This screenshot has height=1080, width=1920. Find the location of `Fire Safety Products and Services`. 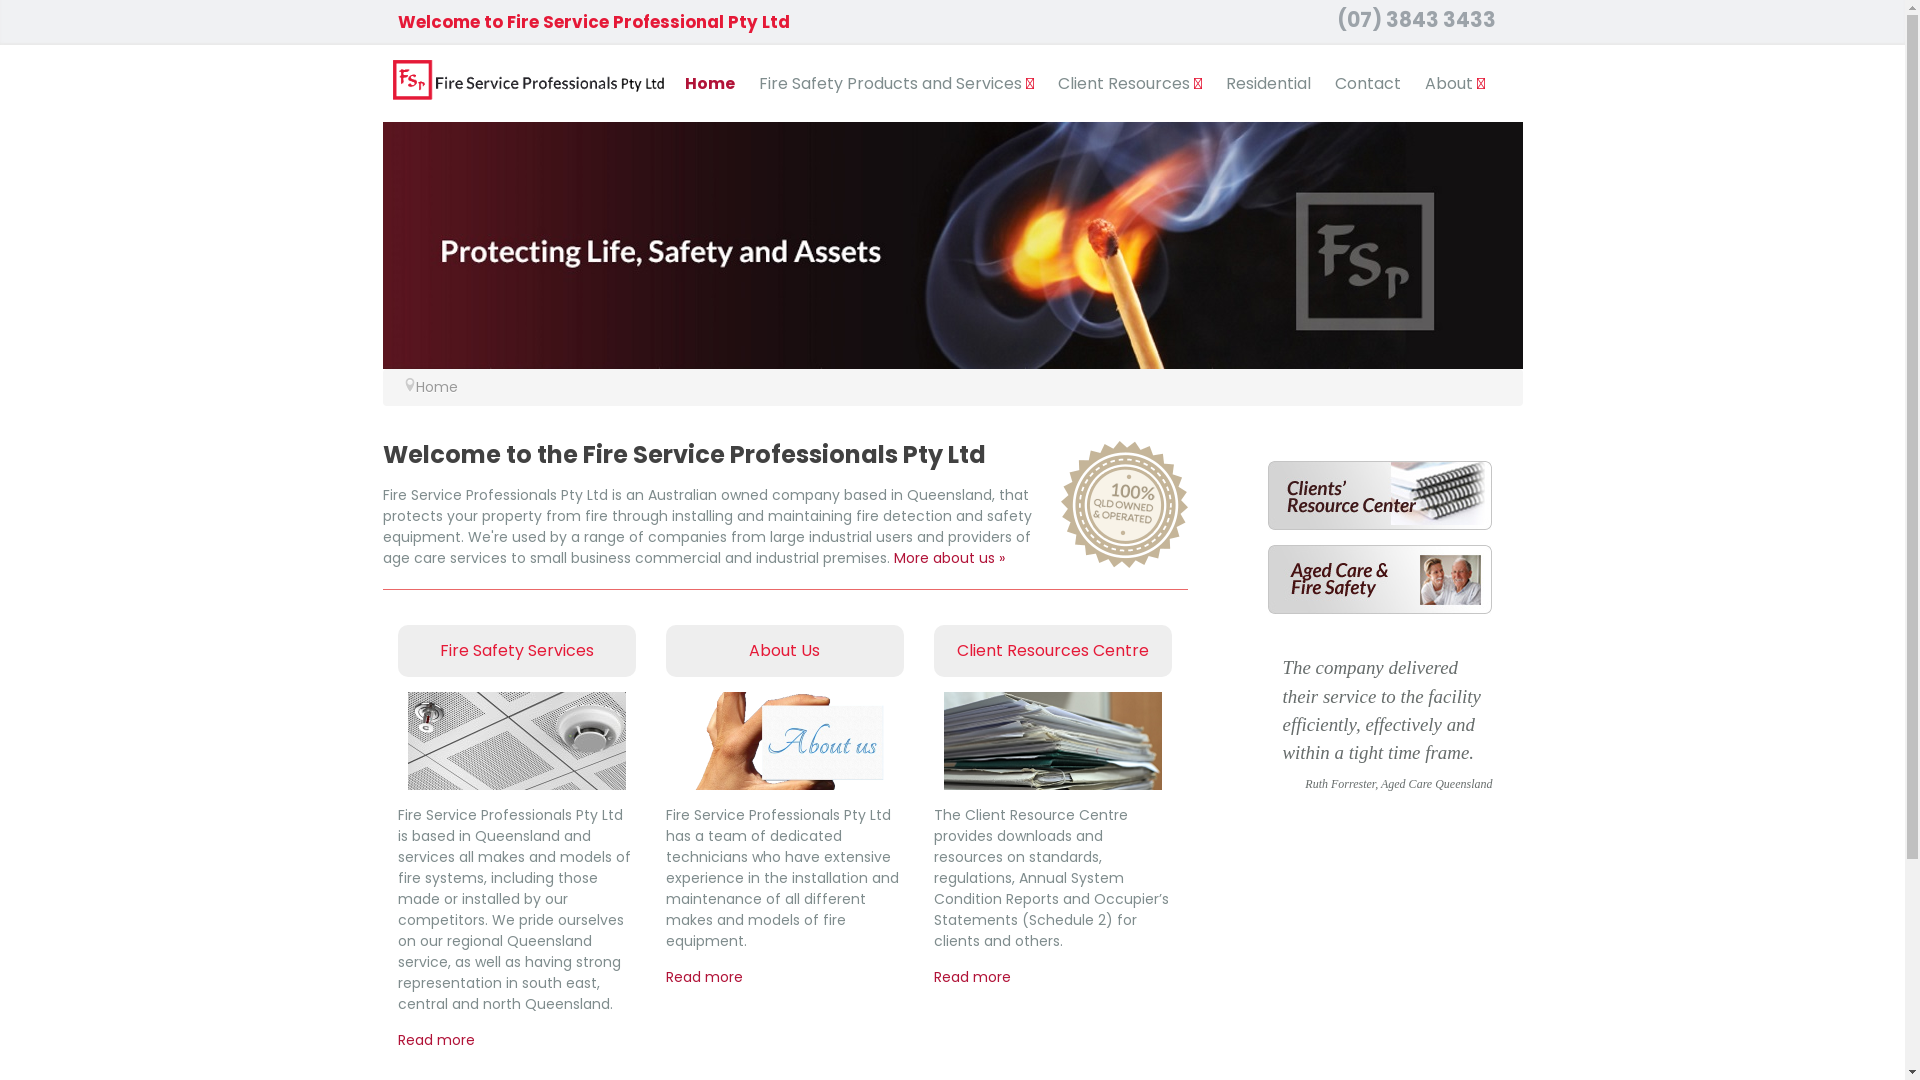

Fire Safety Products and Services is located at coordinates (896, 84).